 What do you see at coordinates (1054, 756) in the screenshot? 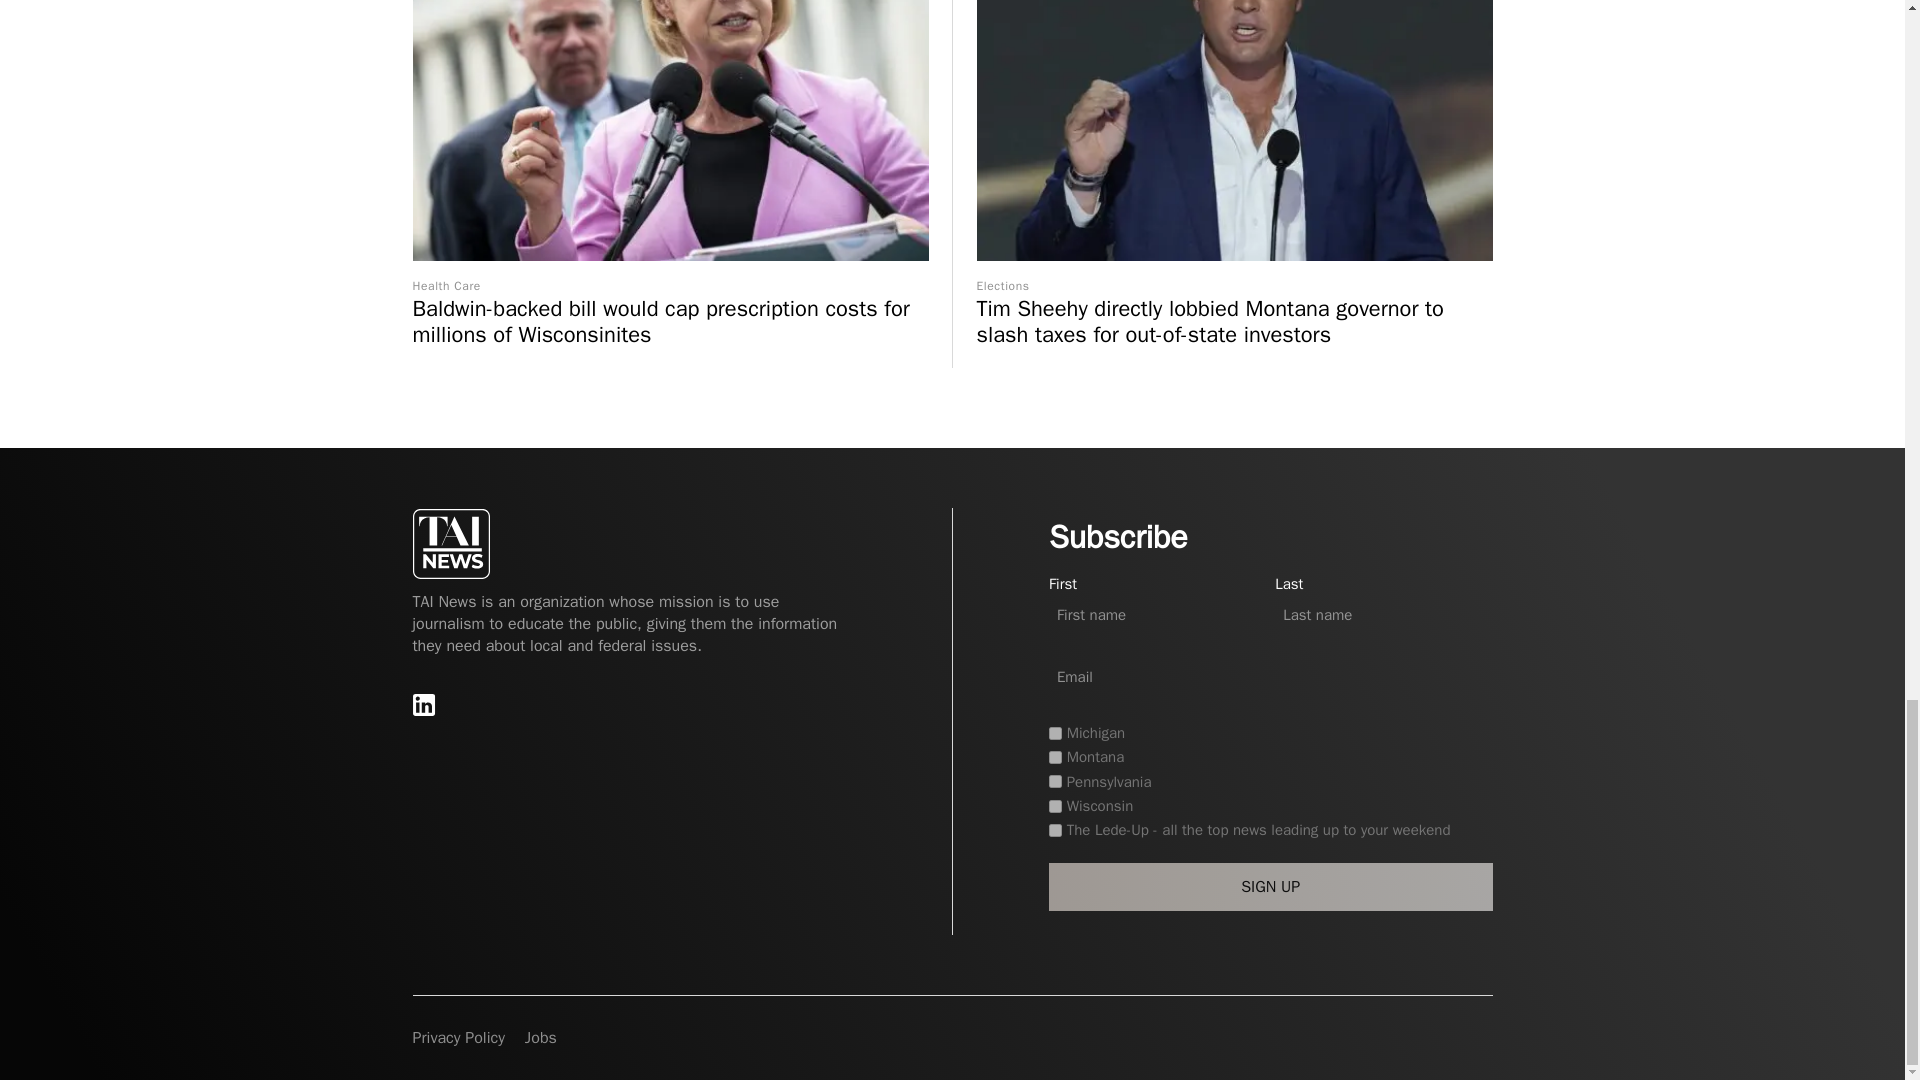
I see `Montana` at bounding box center [1054, 756].